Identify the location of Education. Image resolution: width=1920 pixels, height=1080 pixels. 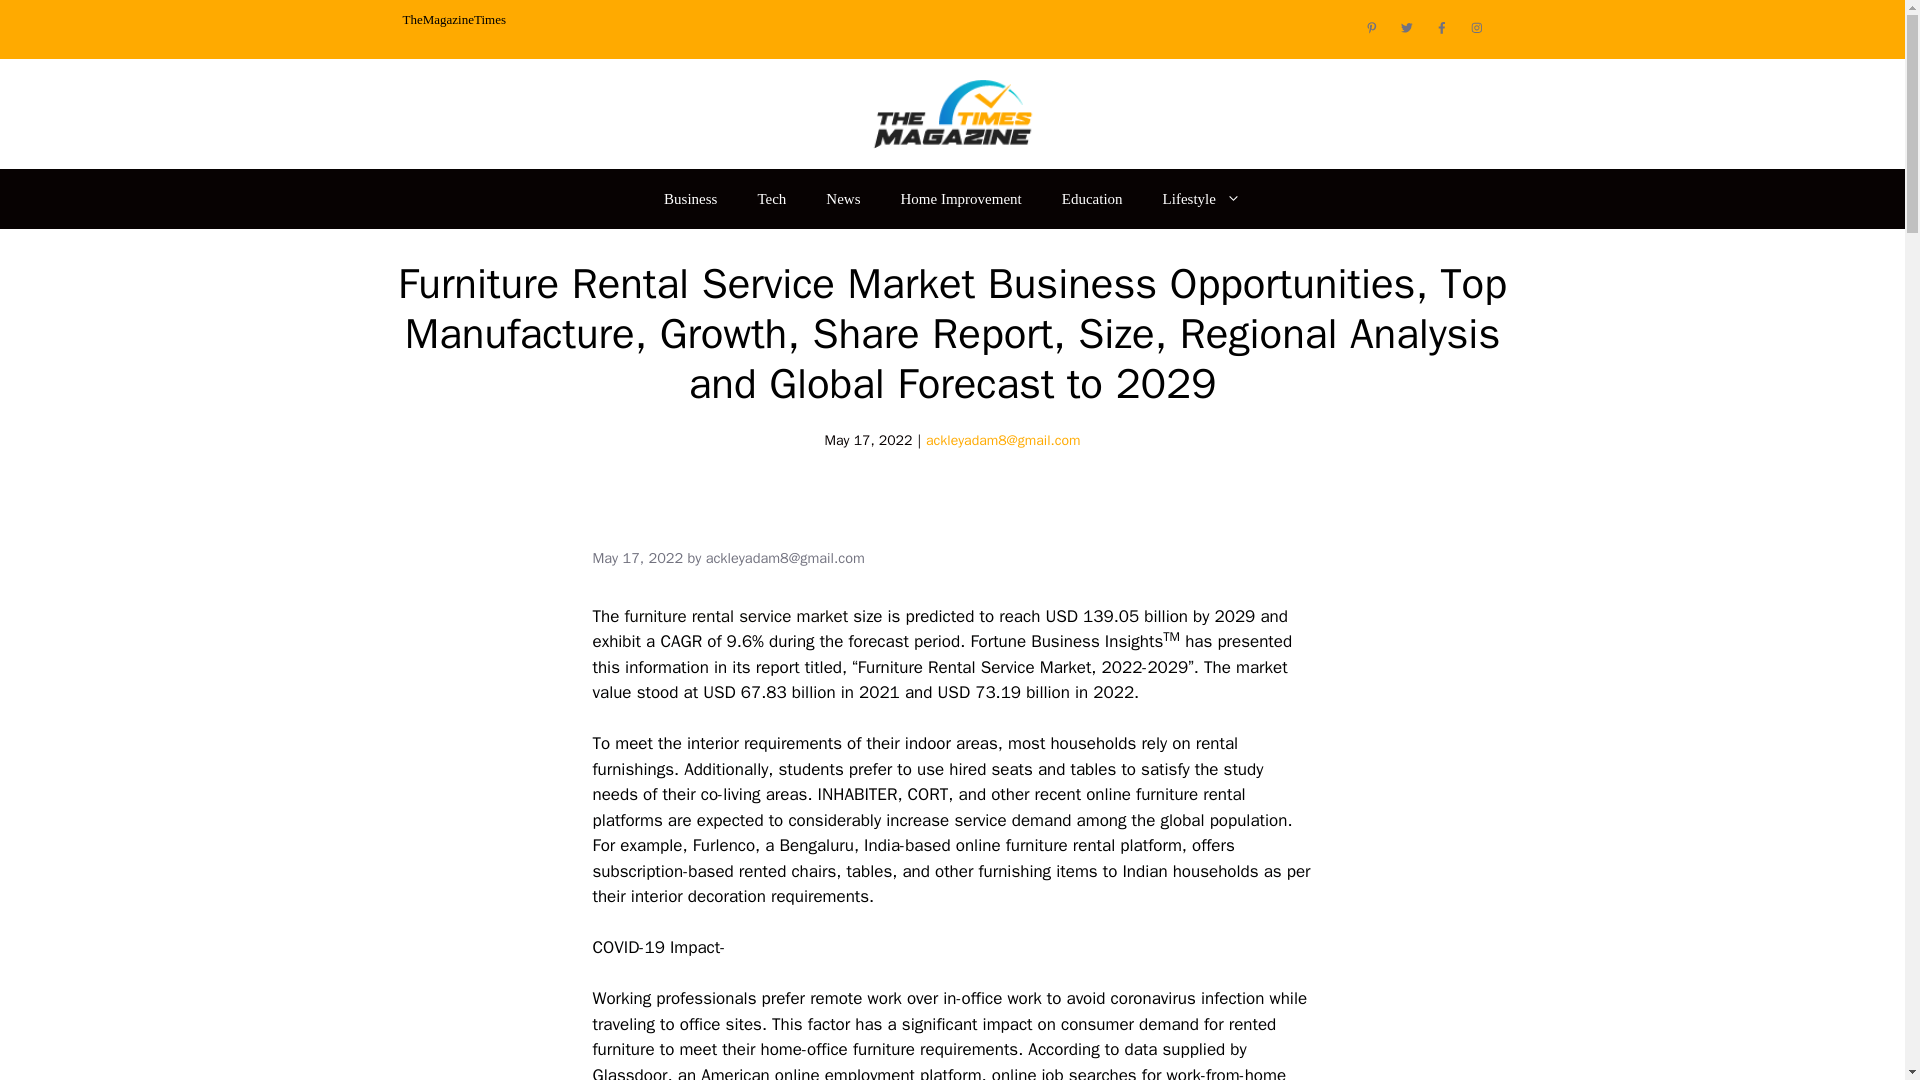
(1092, 198).